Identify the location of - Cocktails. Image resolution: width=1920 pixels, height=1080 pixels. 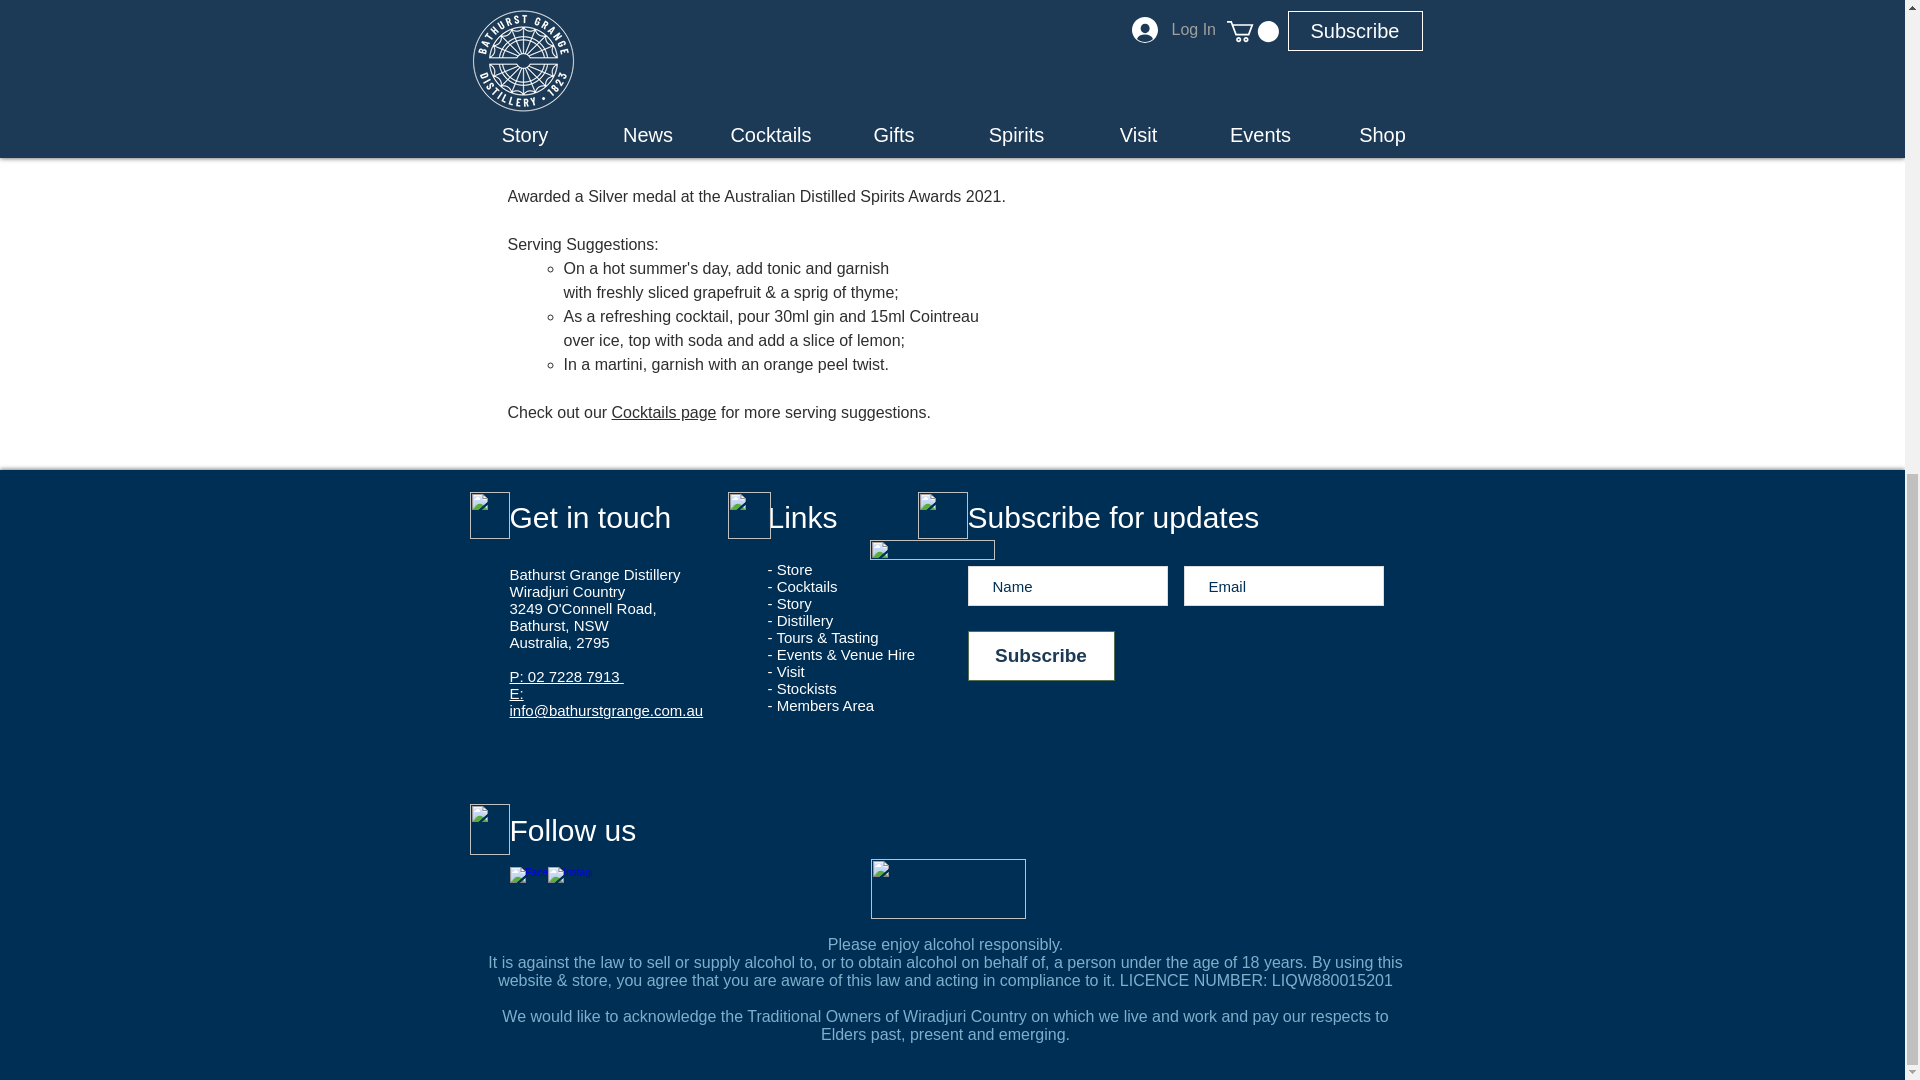
(802, 586).